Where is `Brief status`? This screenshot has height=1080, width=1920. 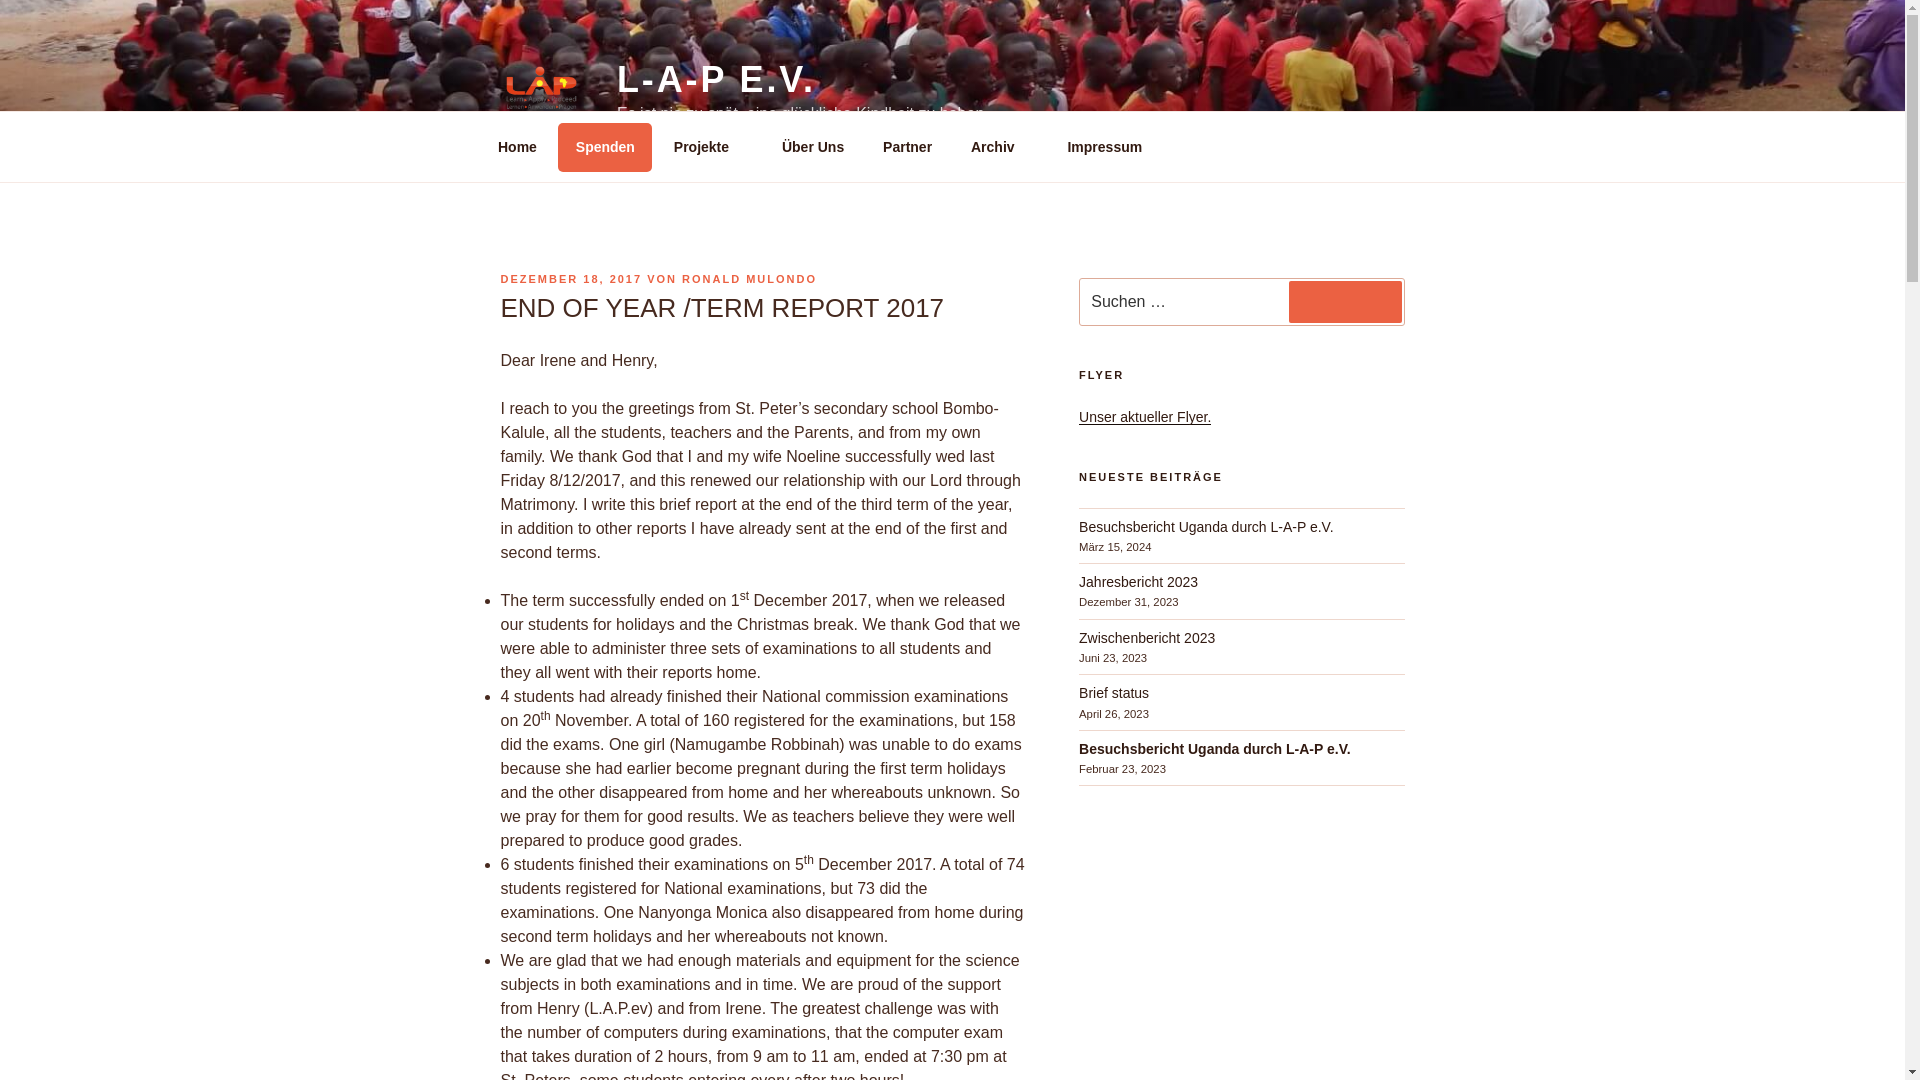
Brief status is located at coordinates (1114, 692).